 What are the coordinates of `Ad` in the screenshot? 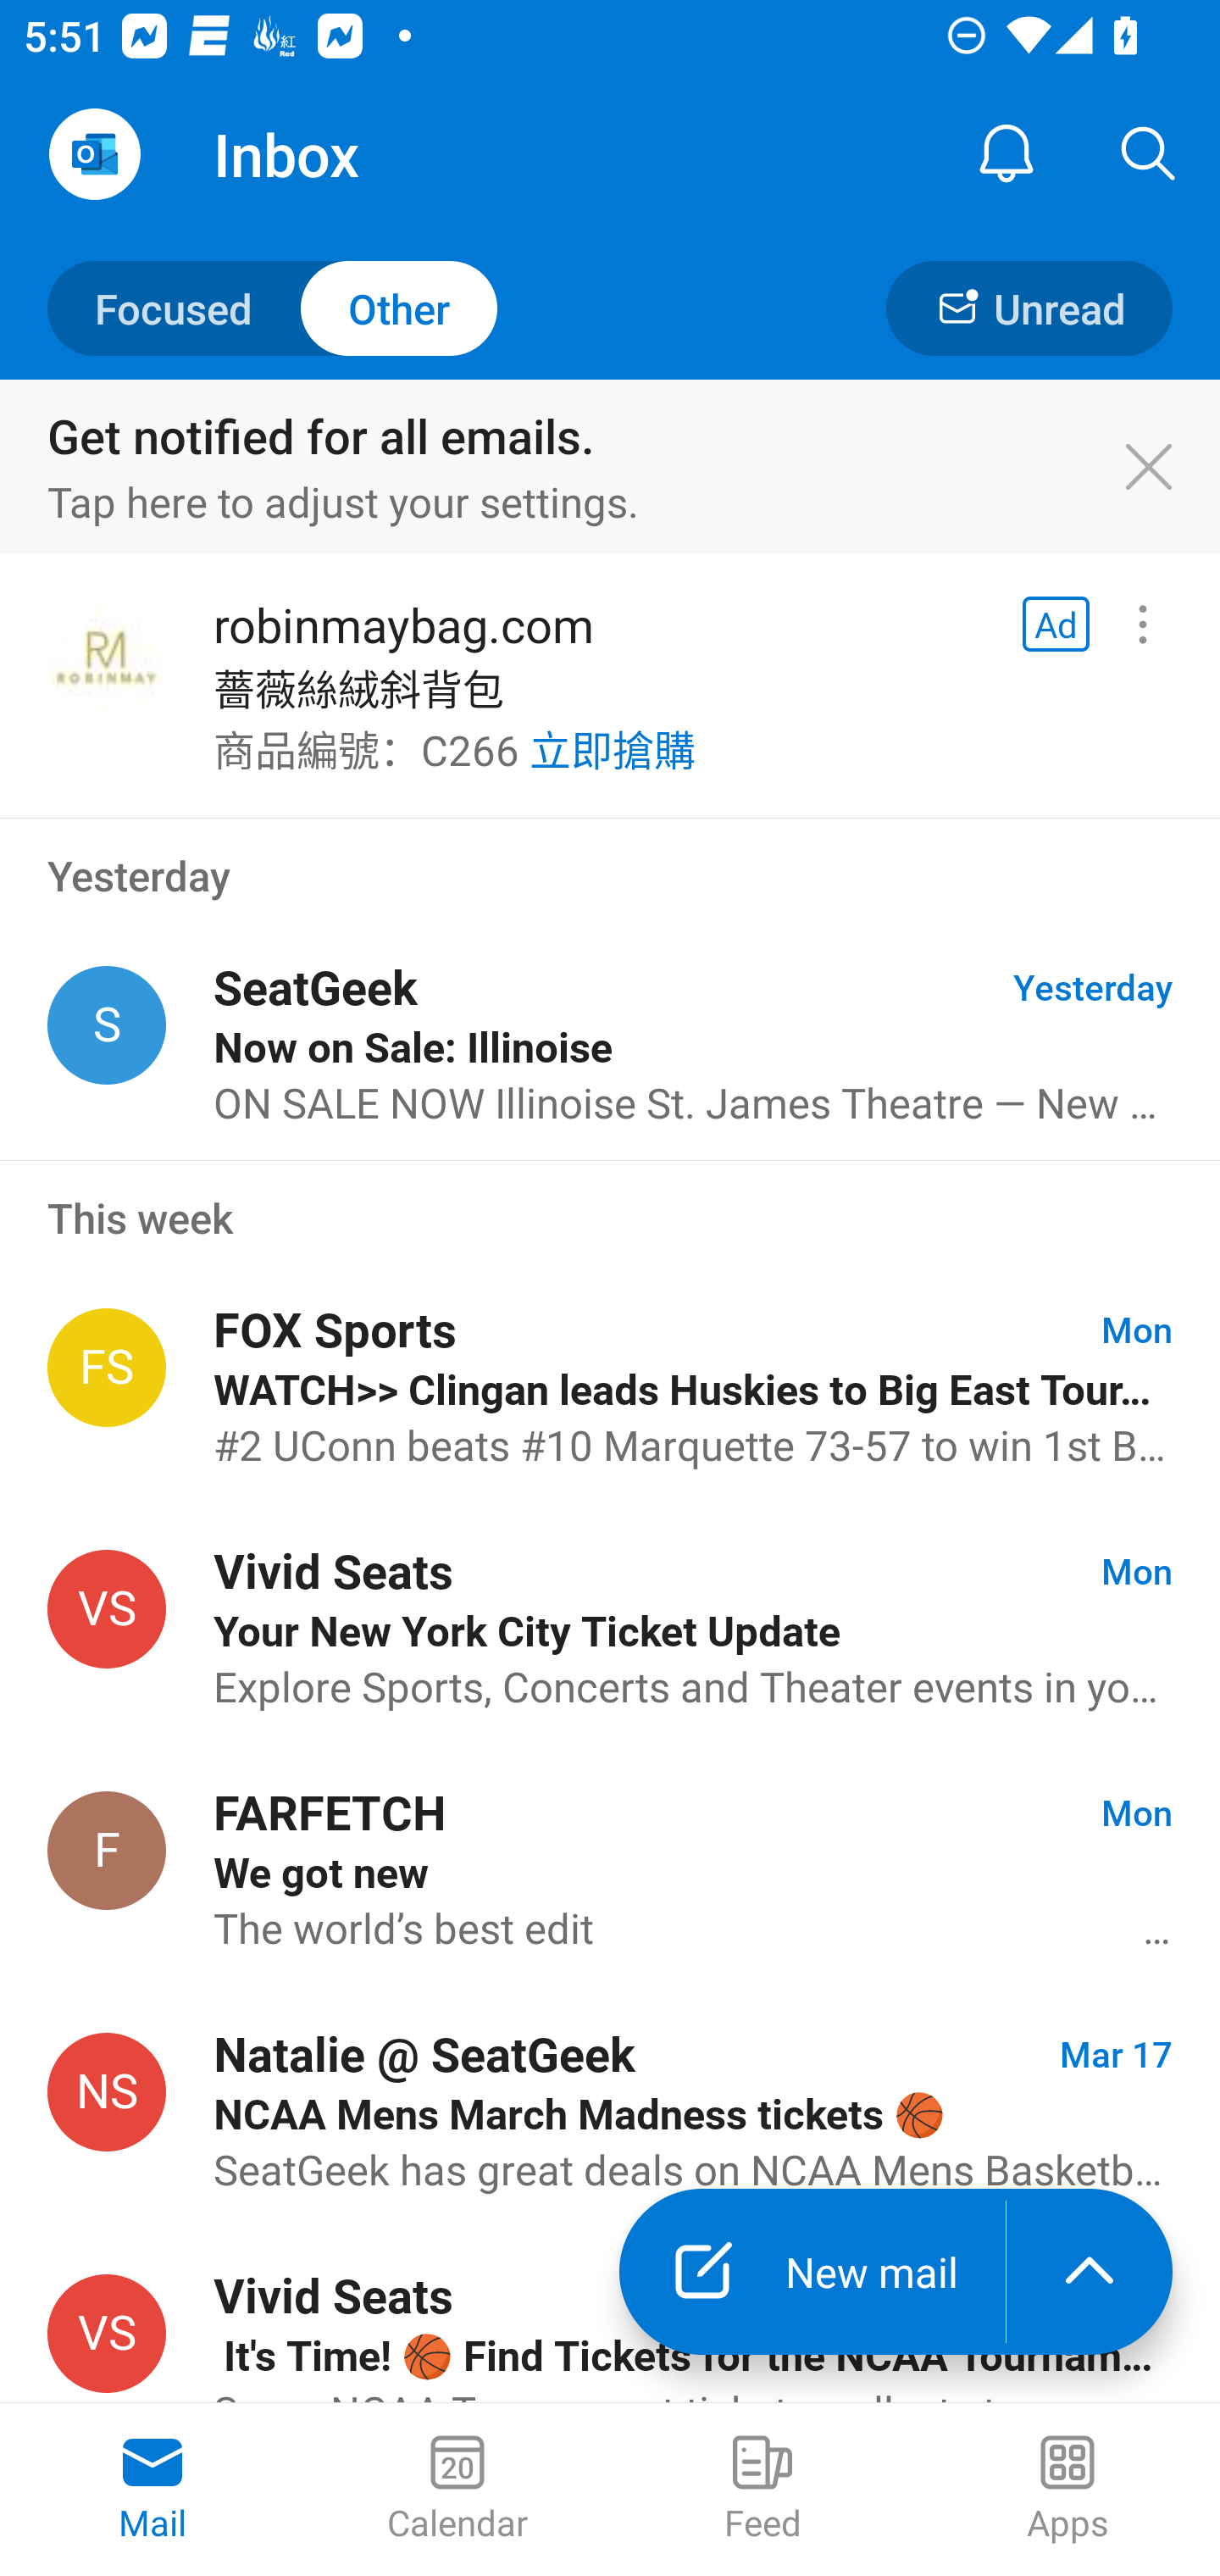 It's located at (1056, 625).